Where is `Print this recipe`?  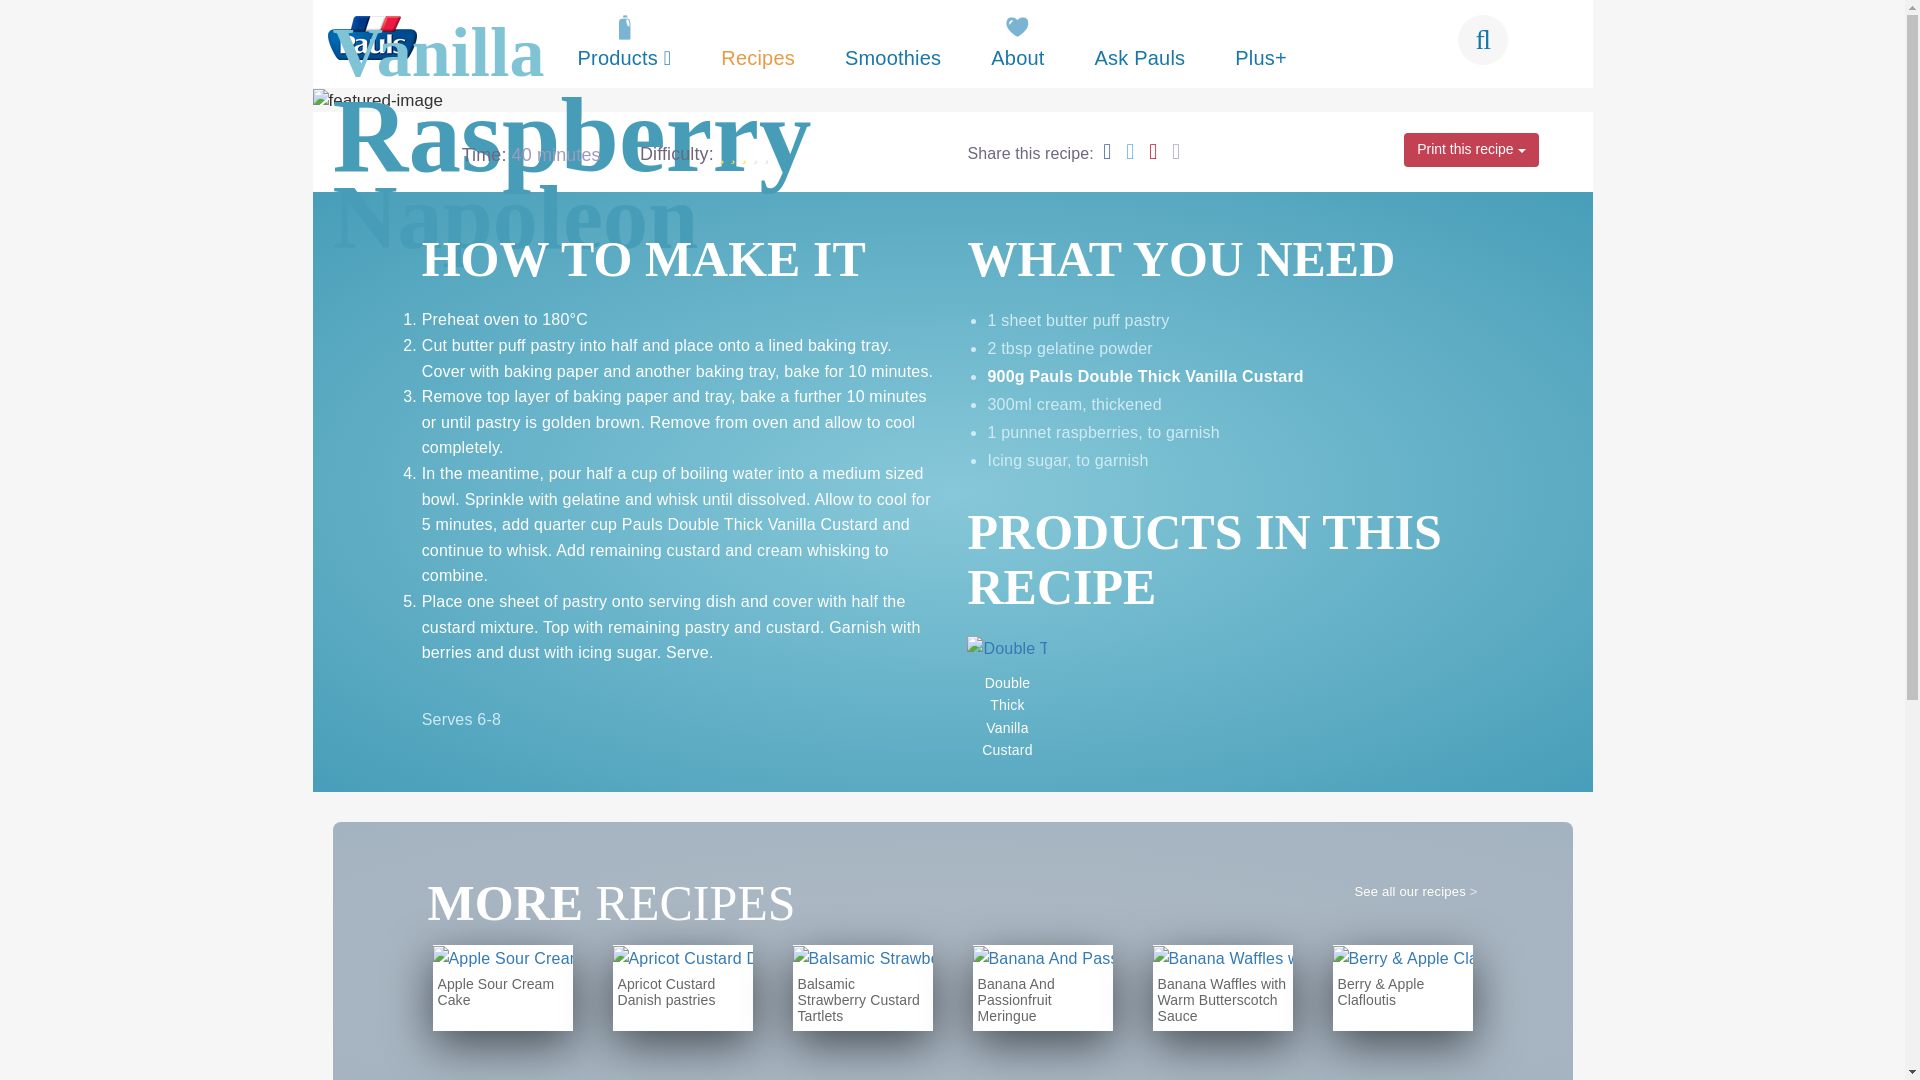 Print this recipe is located at coordinates (1470, 150).